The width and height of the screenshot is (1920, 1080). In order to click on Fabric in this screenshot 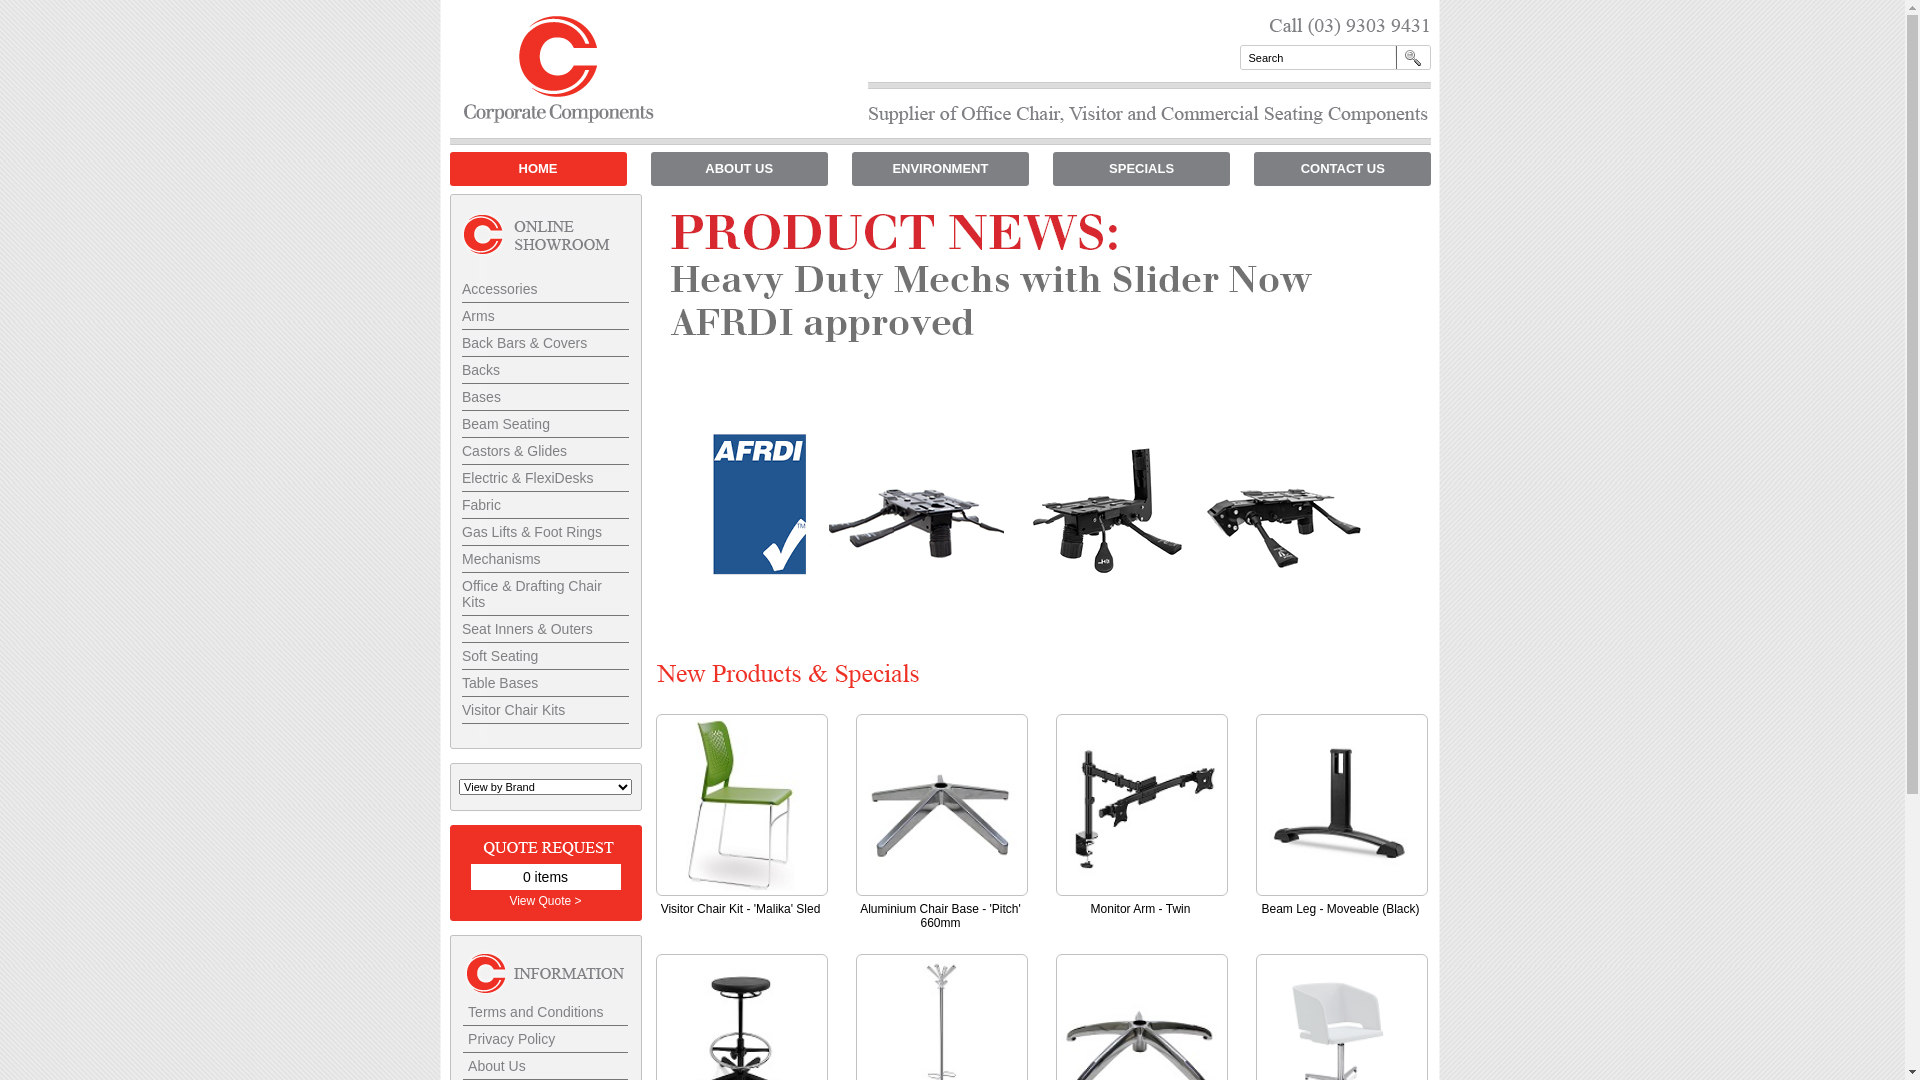, I will do `click(546, 506)`.